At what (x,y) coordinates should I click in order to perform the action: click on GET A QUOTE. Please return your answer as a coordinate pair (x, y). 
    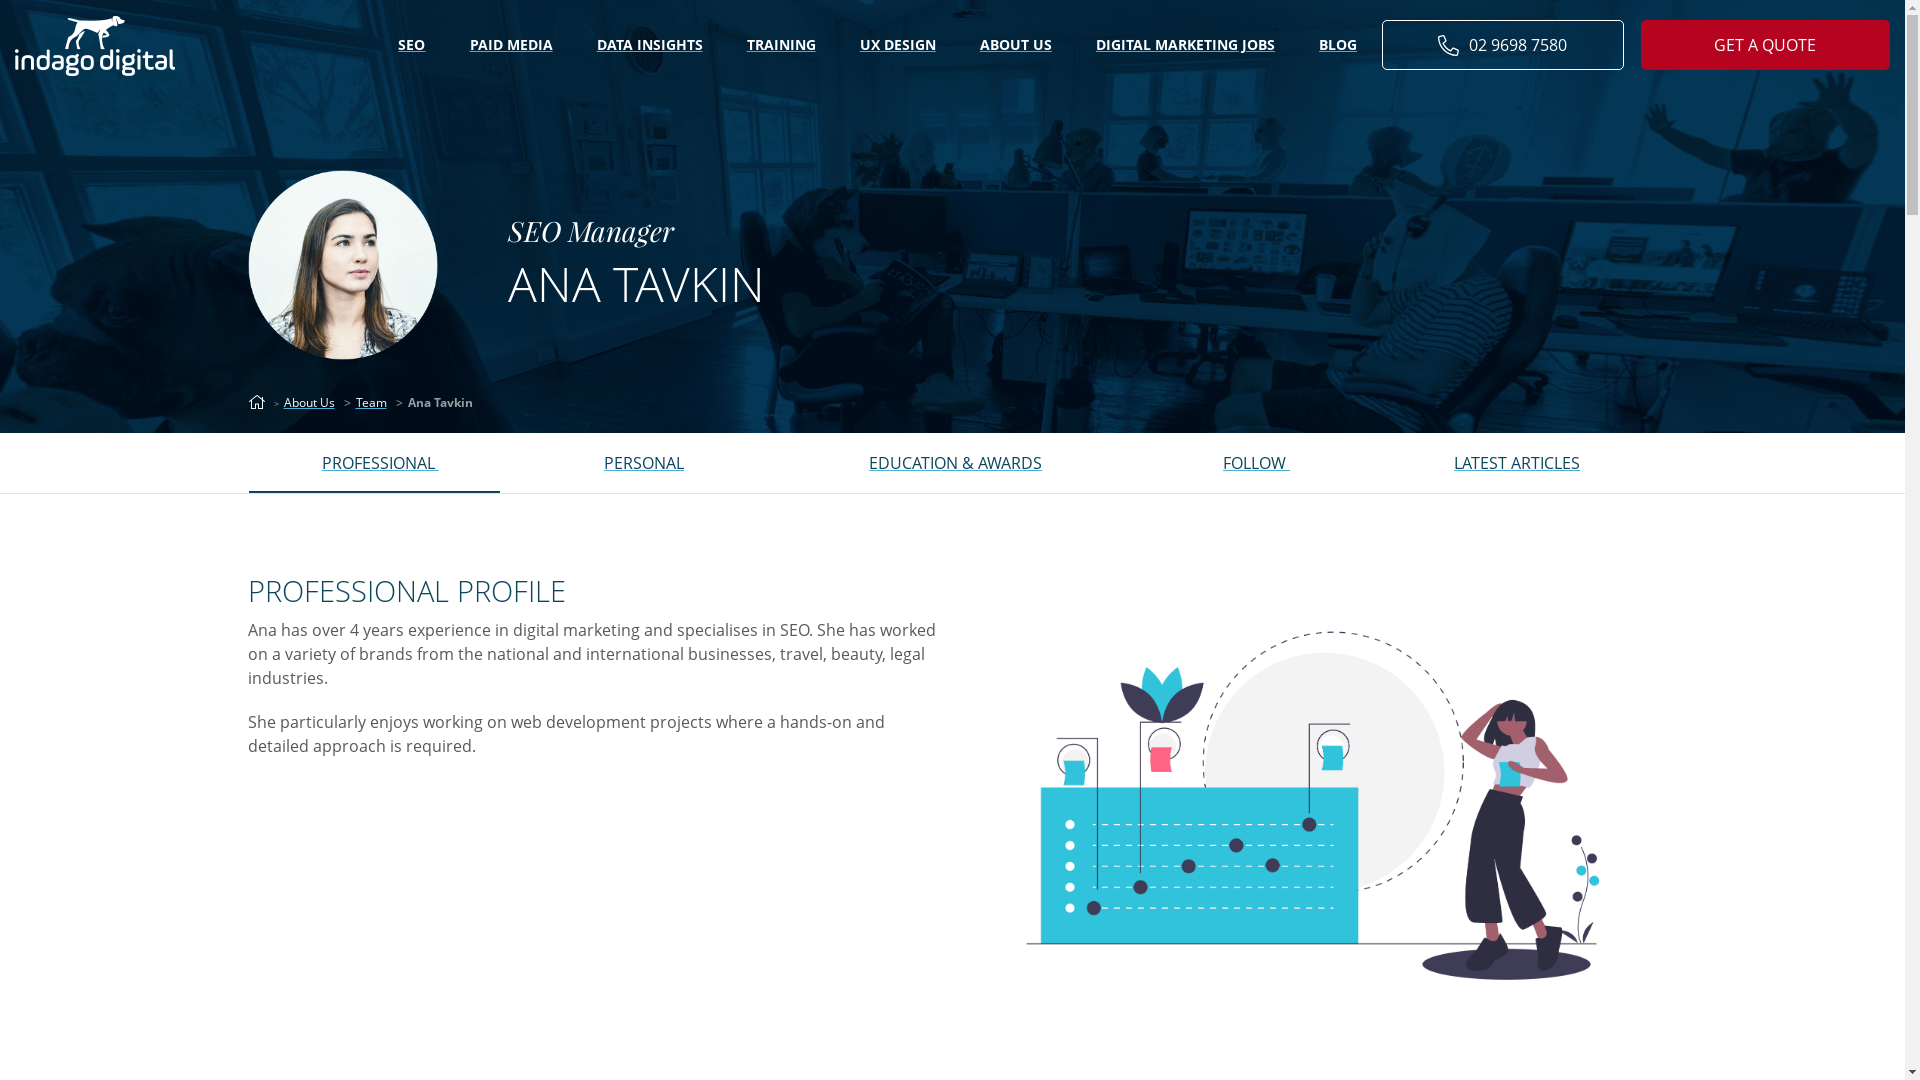
    Looking at the image, I should click on (1766, 45).